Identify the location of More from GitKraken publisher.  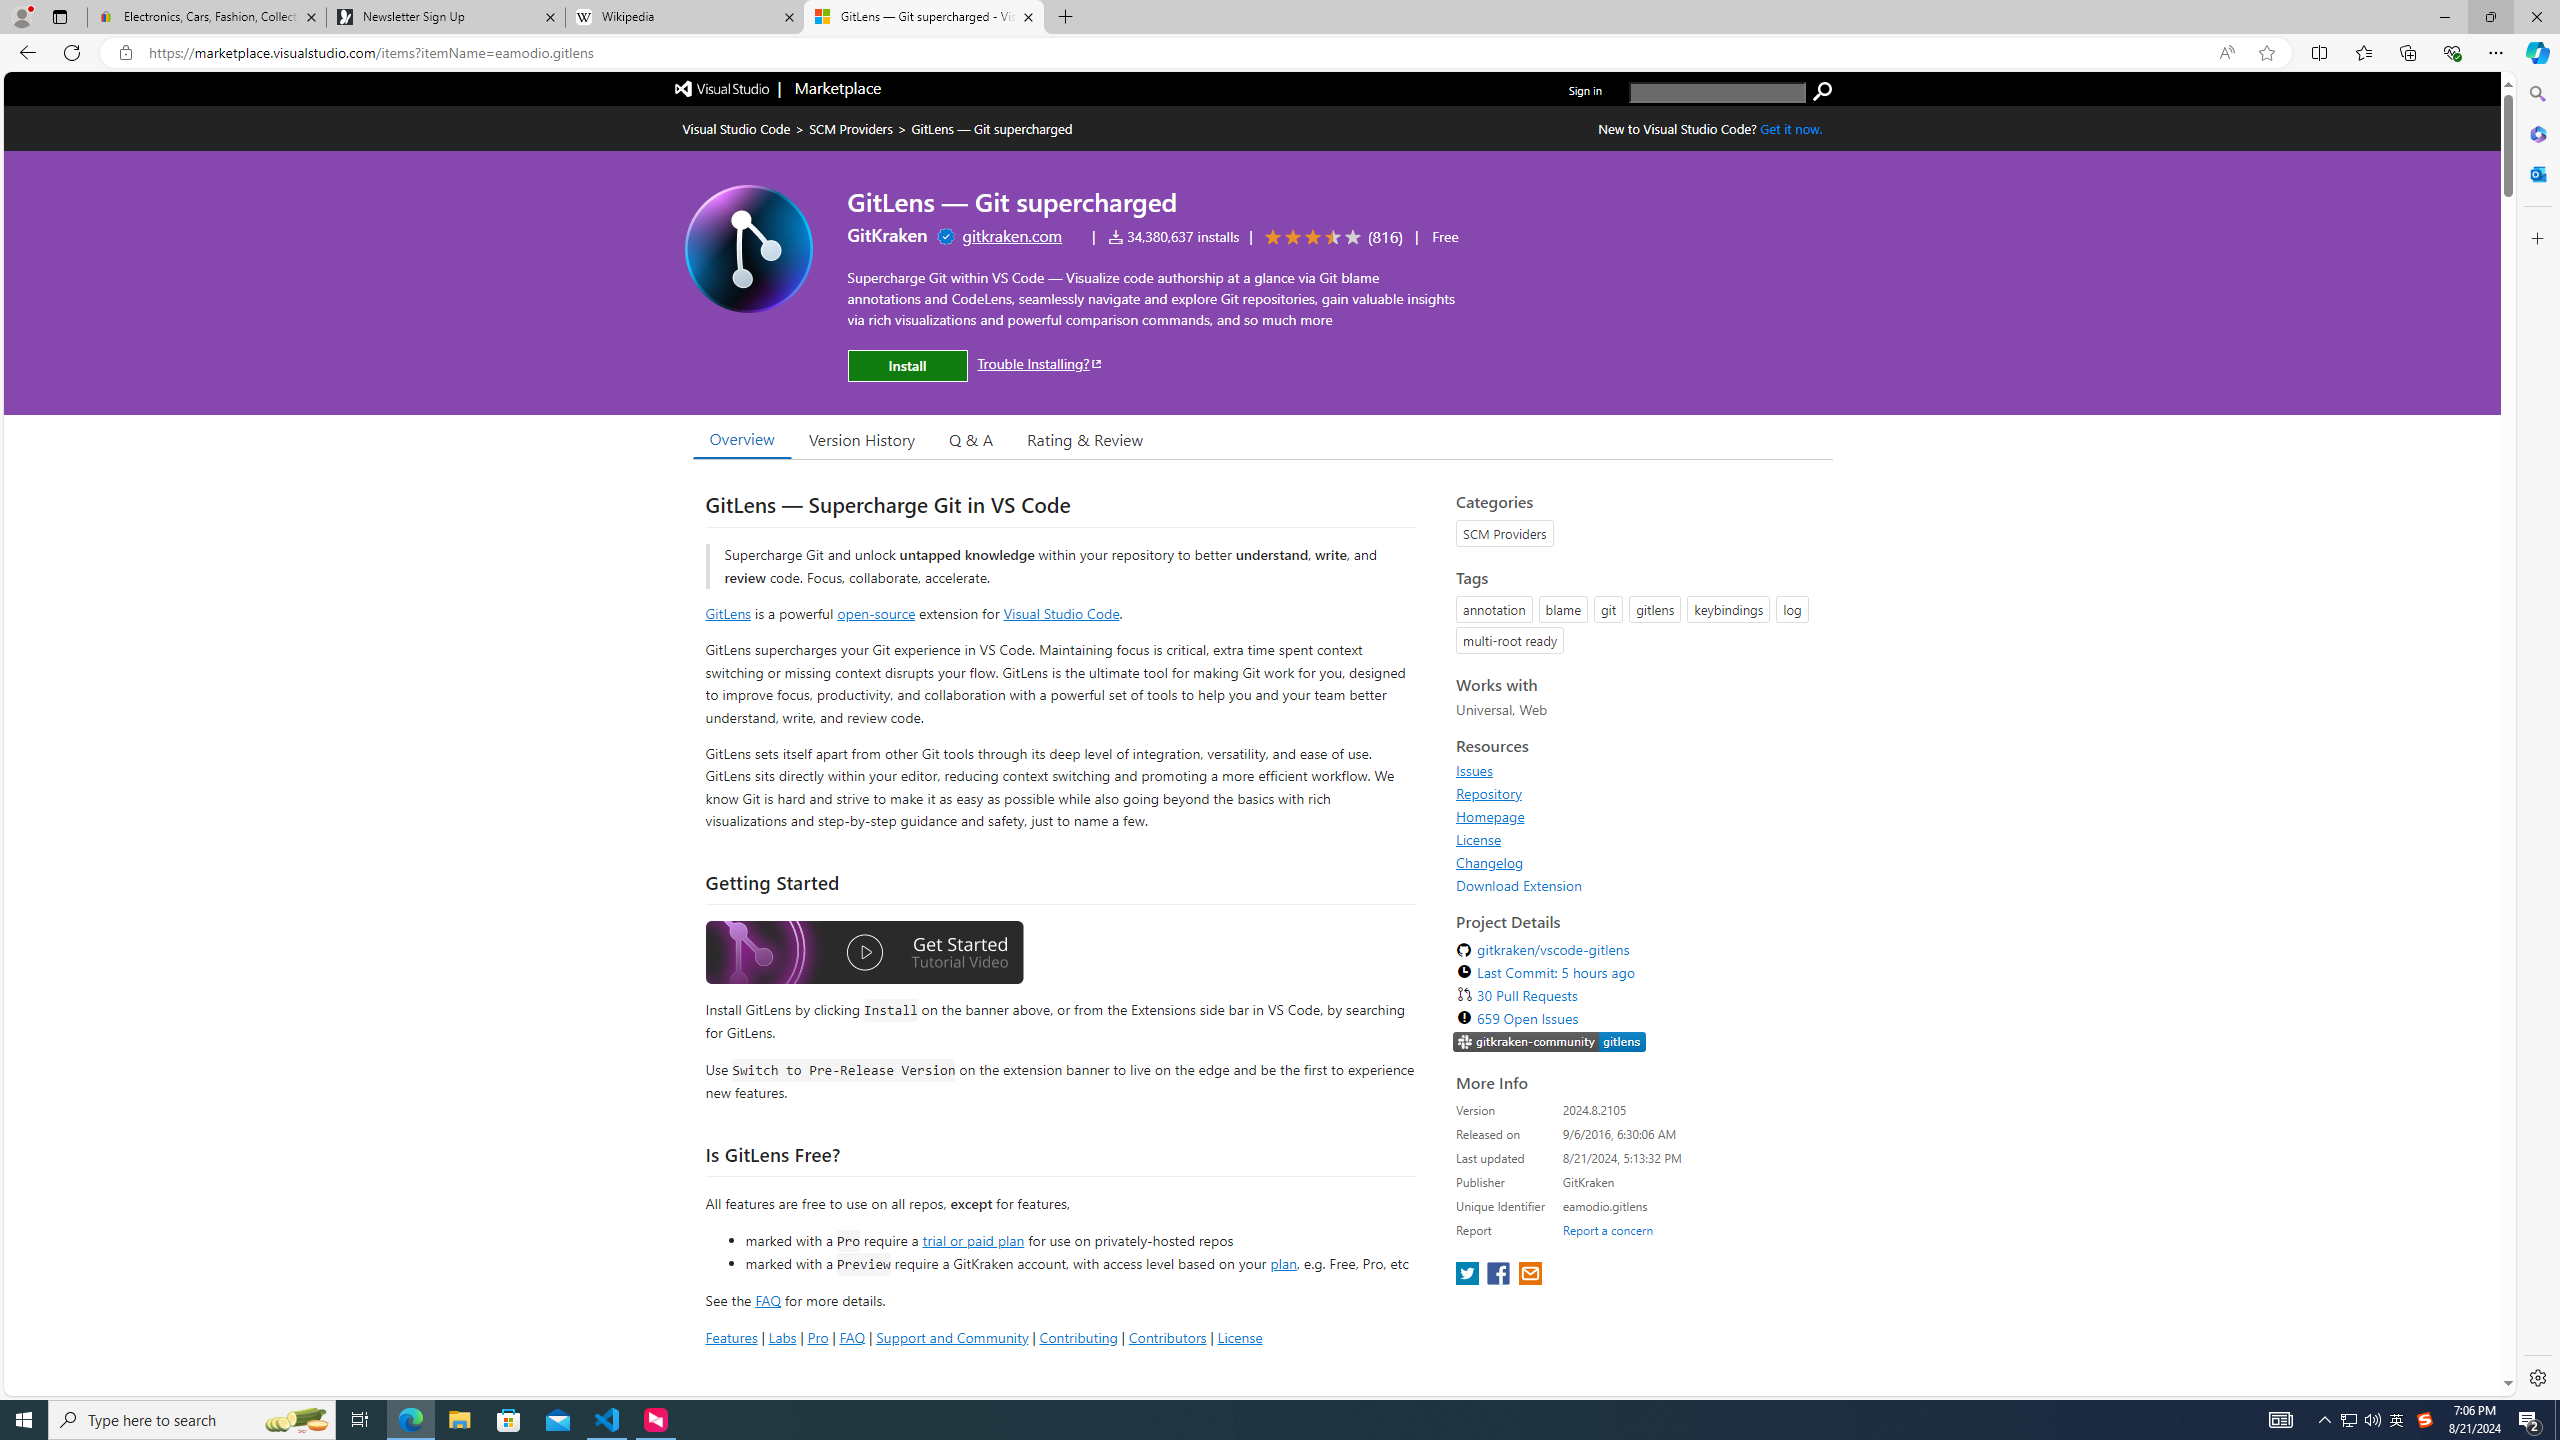
(886, 235).